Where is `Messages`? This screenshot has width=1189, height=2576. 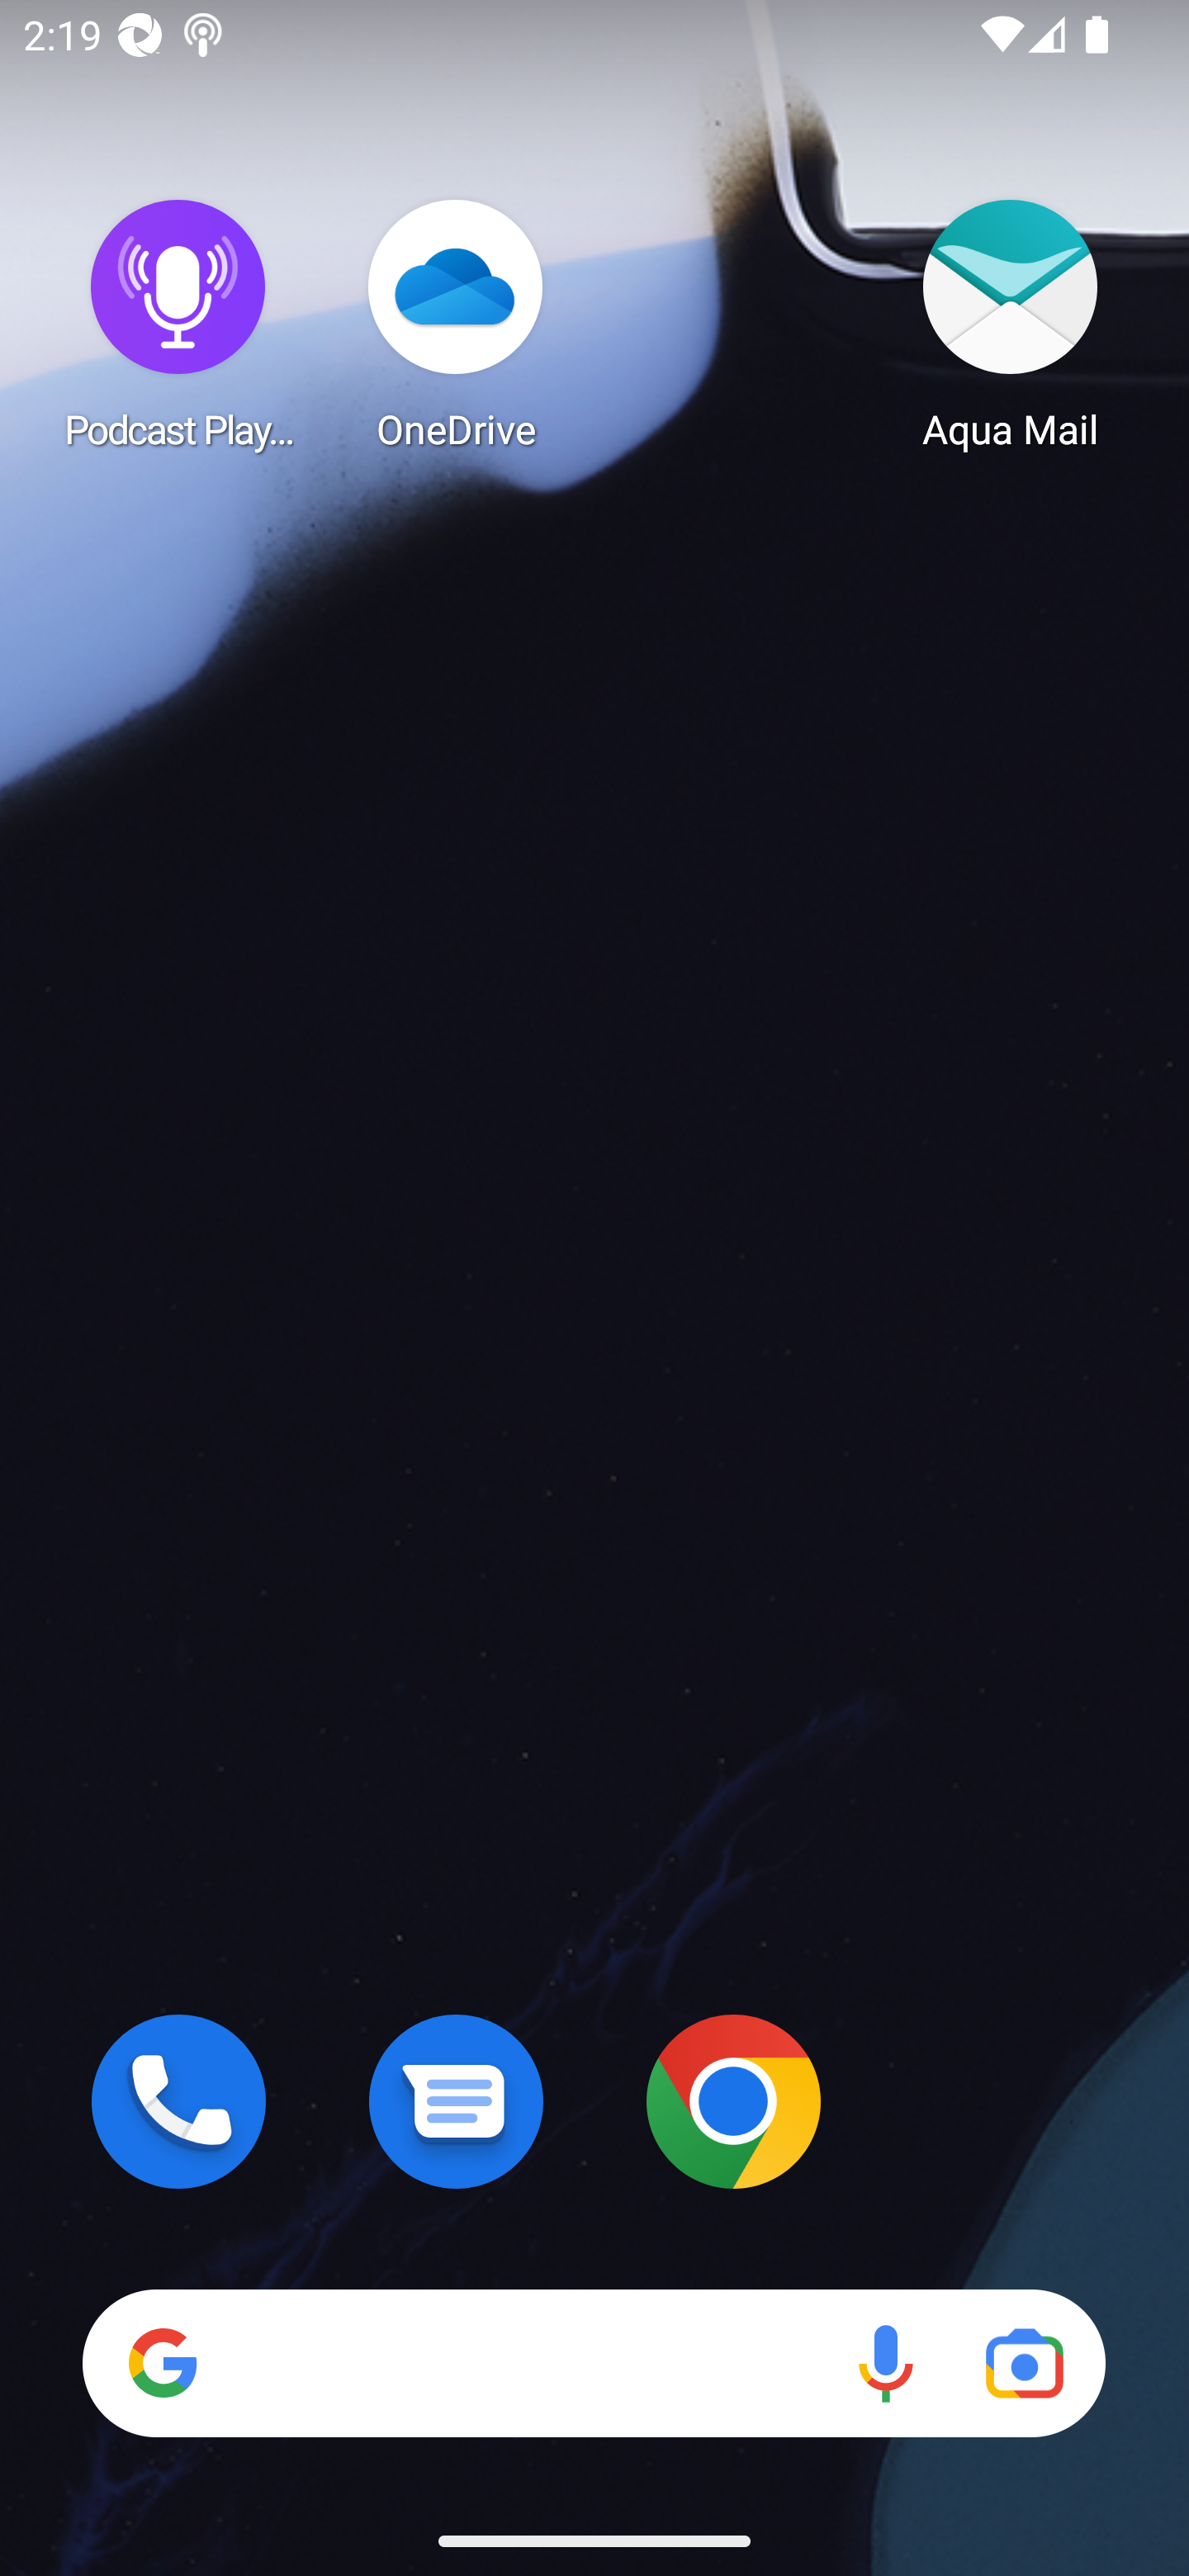
Messages is located at coordinates (456, 2101).